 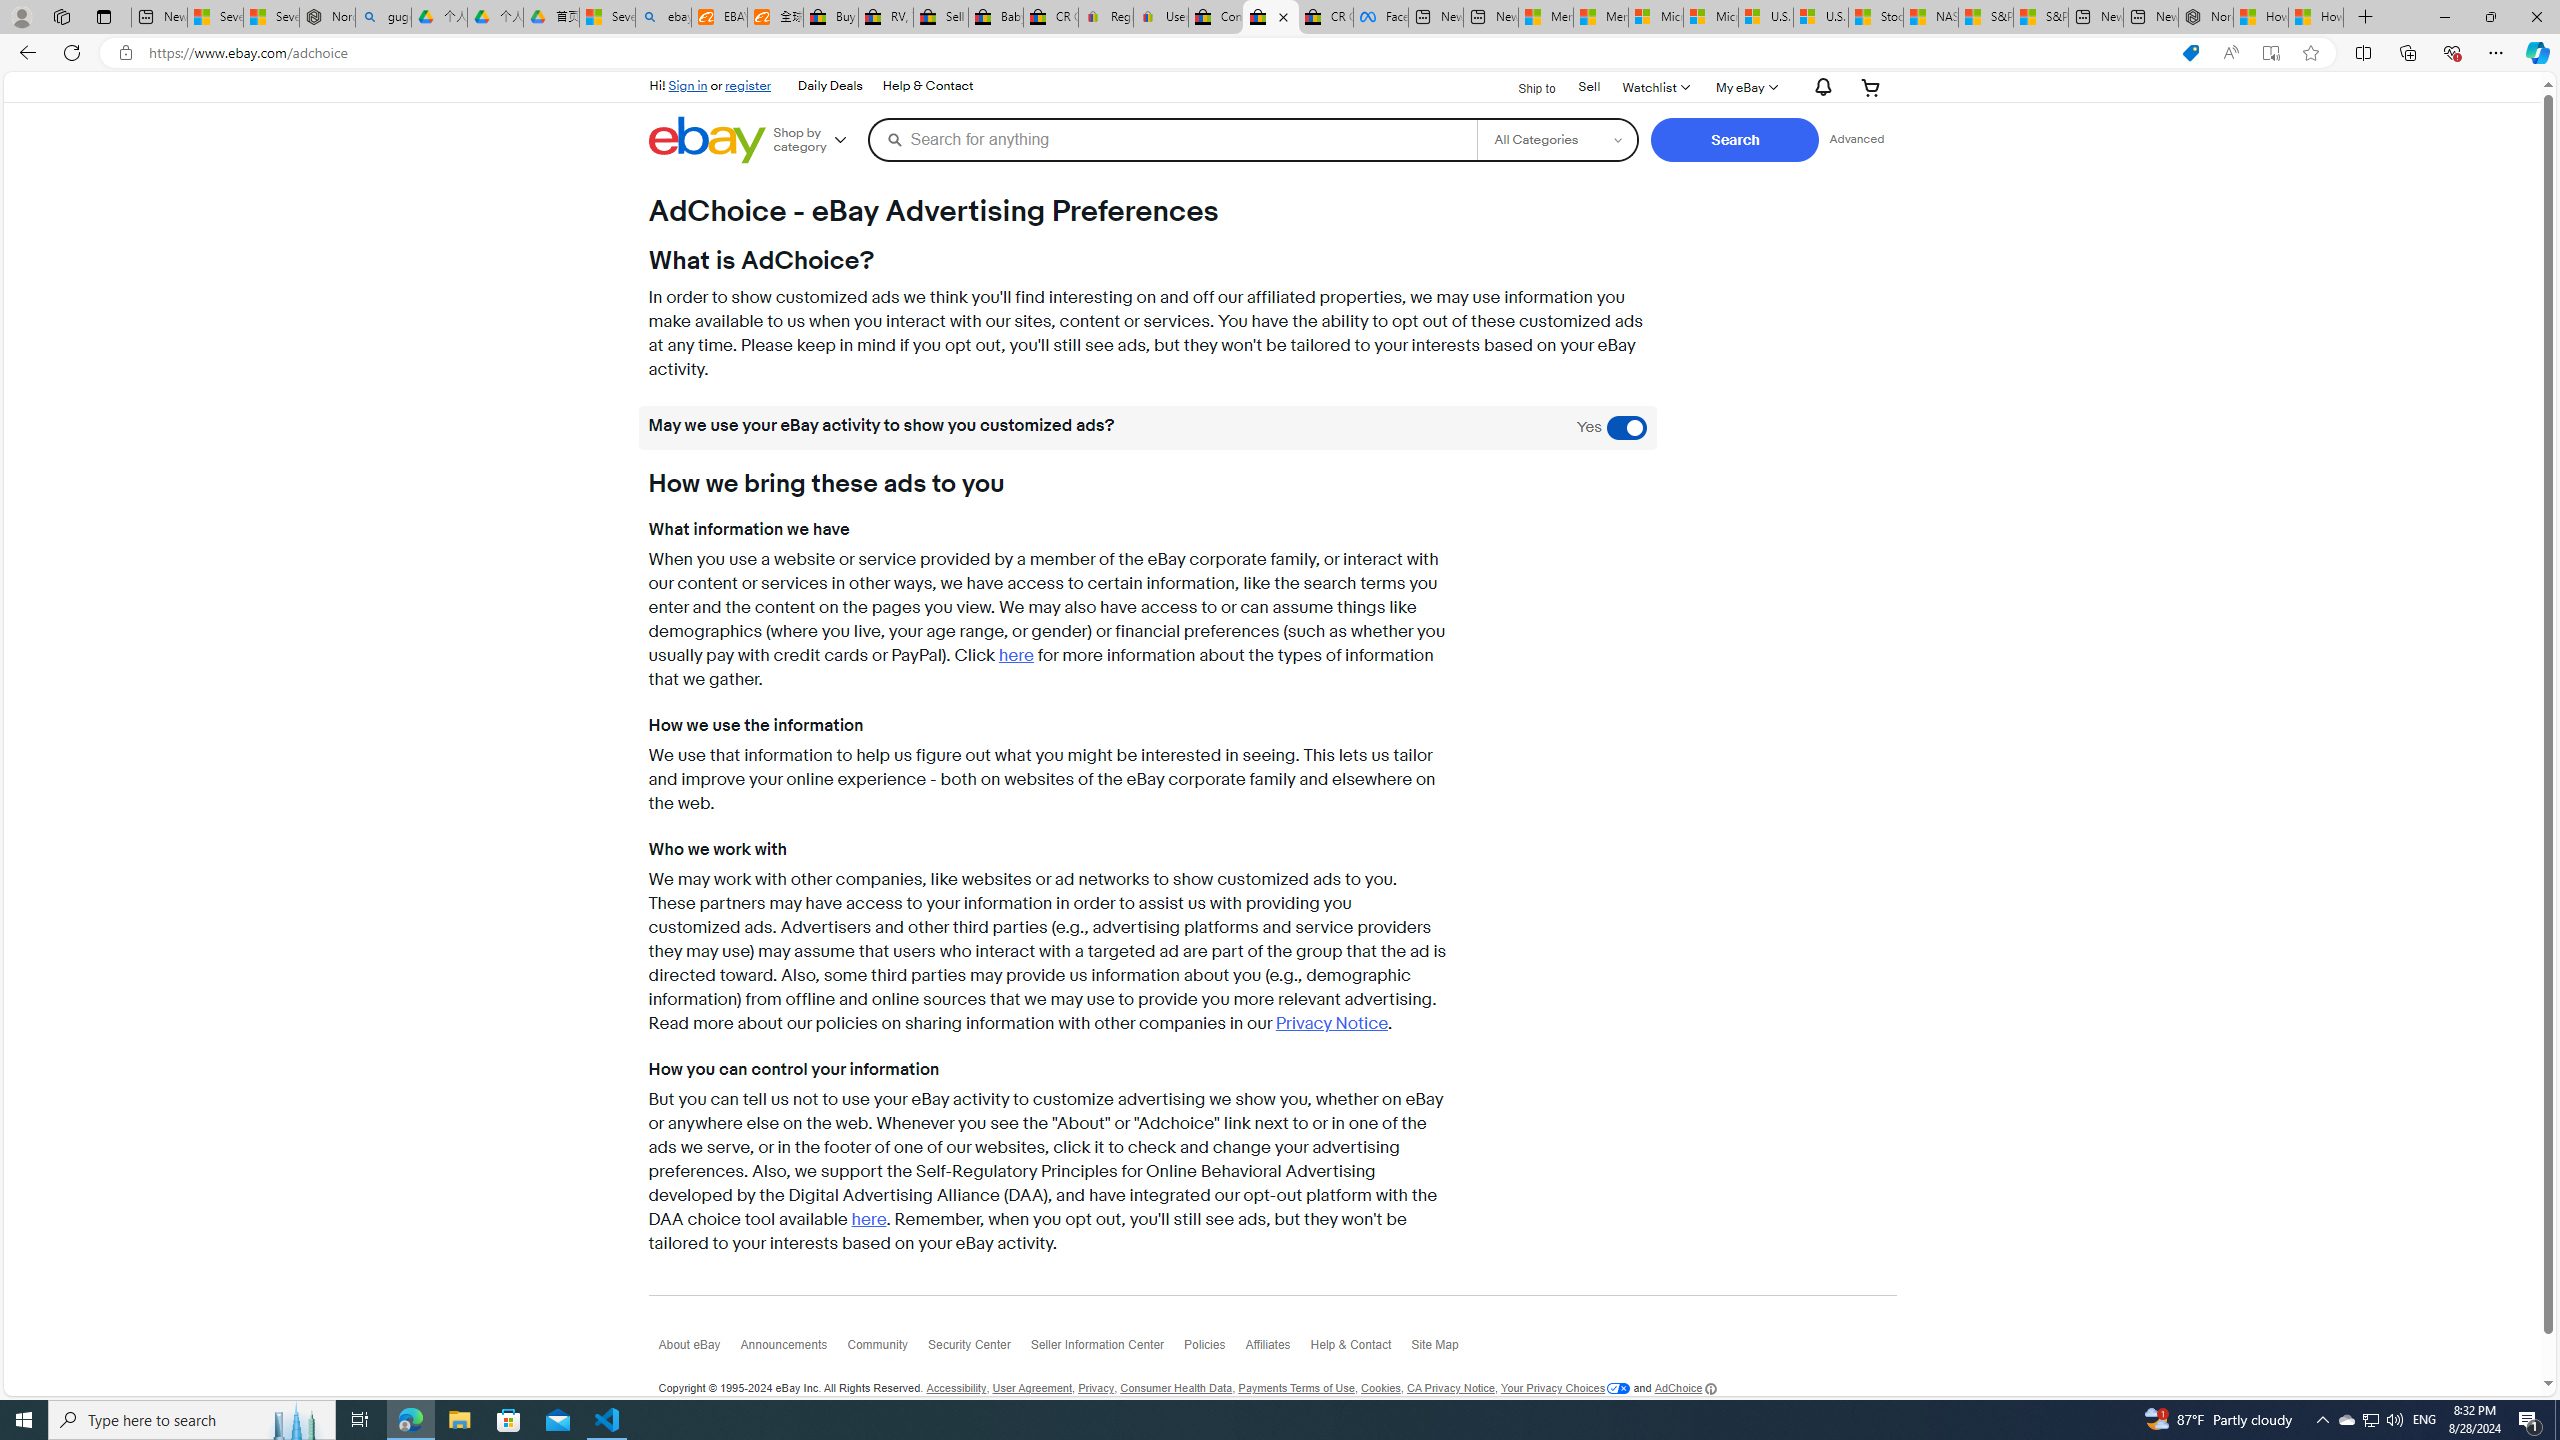 I want to click on Expand Cart, so click(x=1871, y=86).